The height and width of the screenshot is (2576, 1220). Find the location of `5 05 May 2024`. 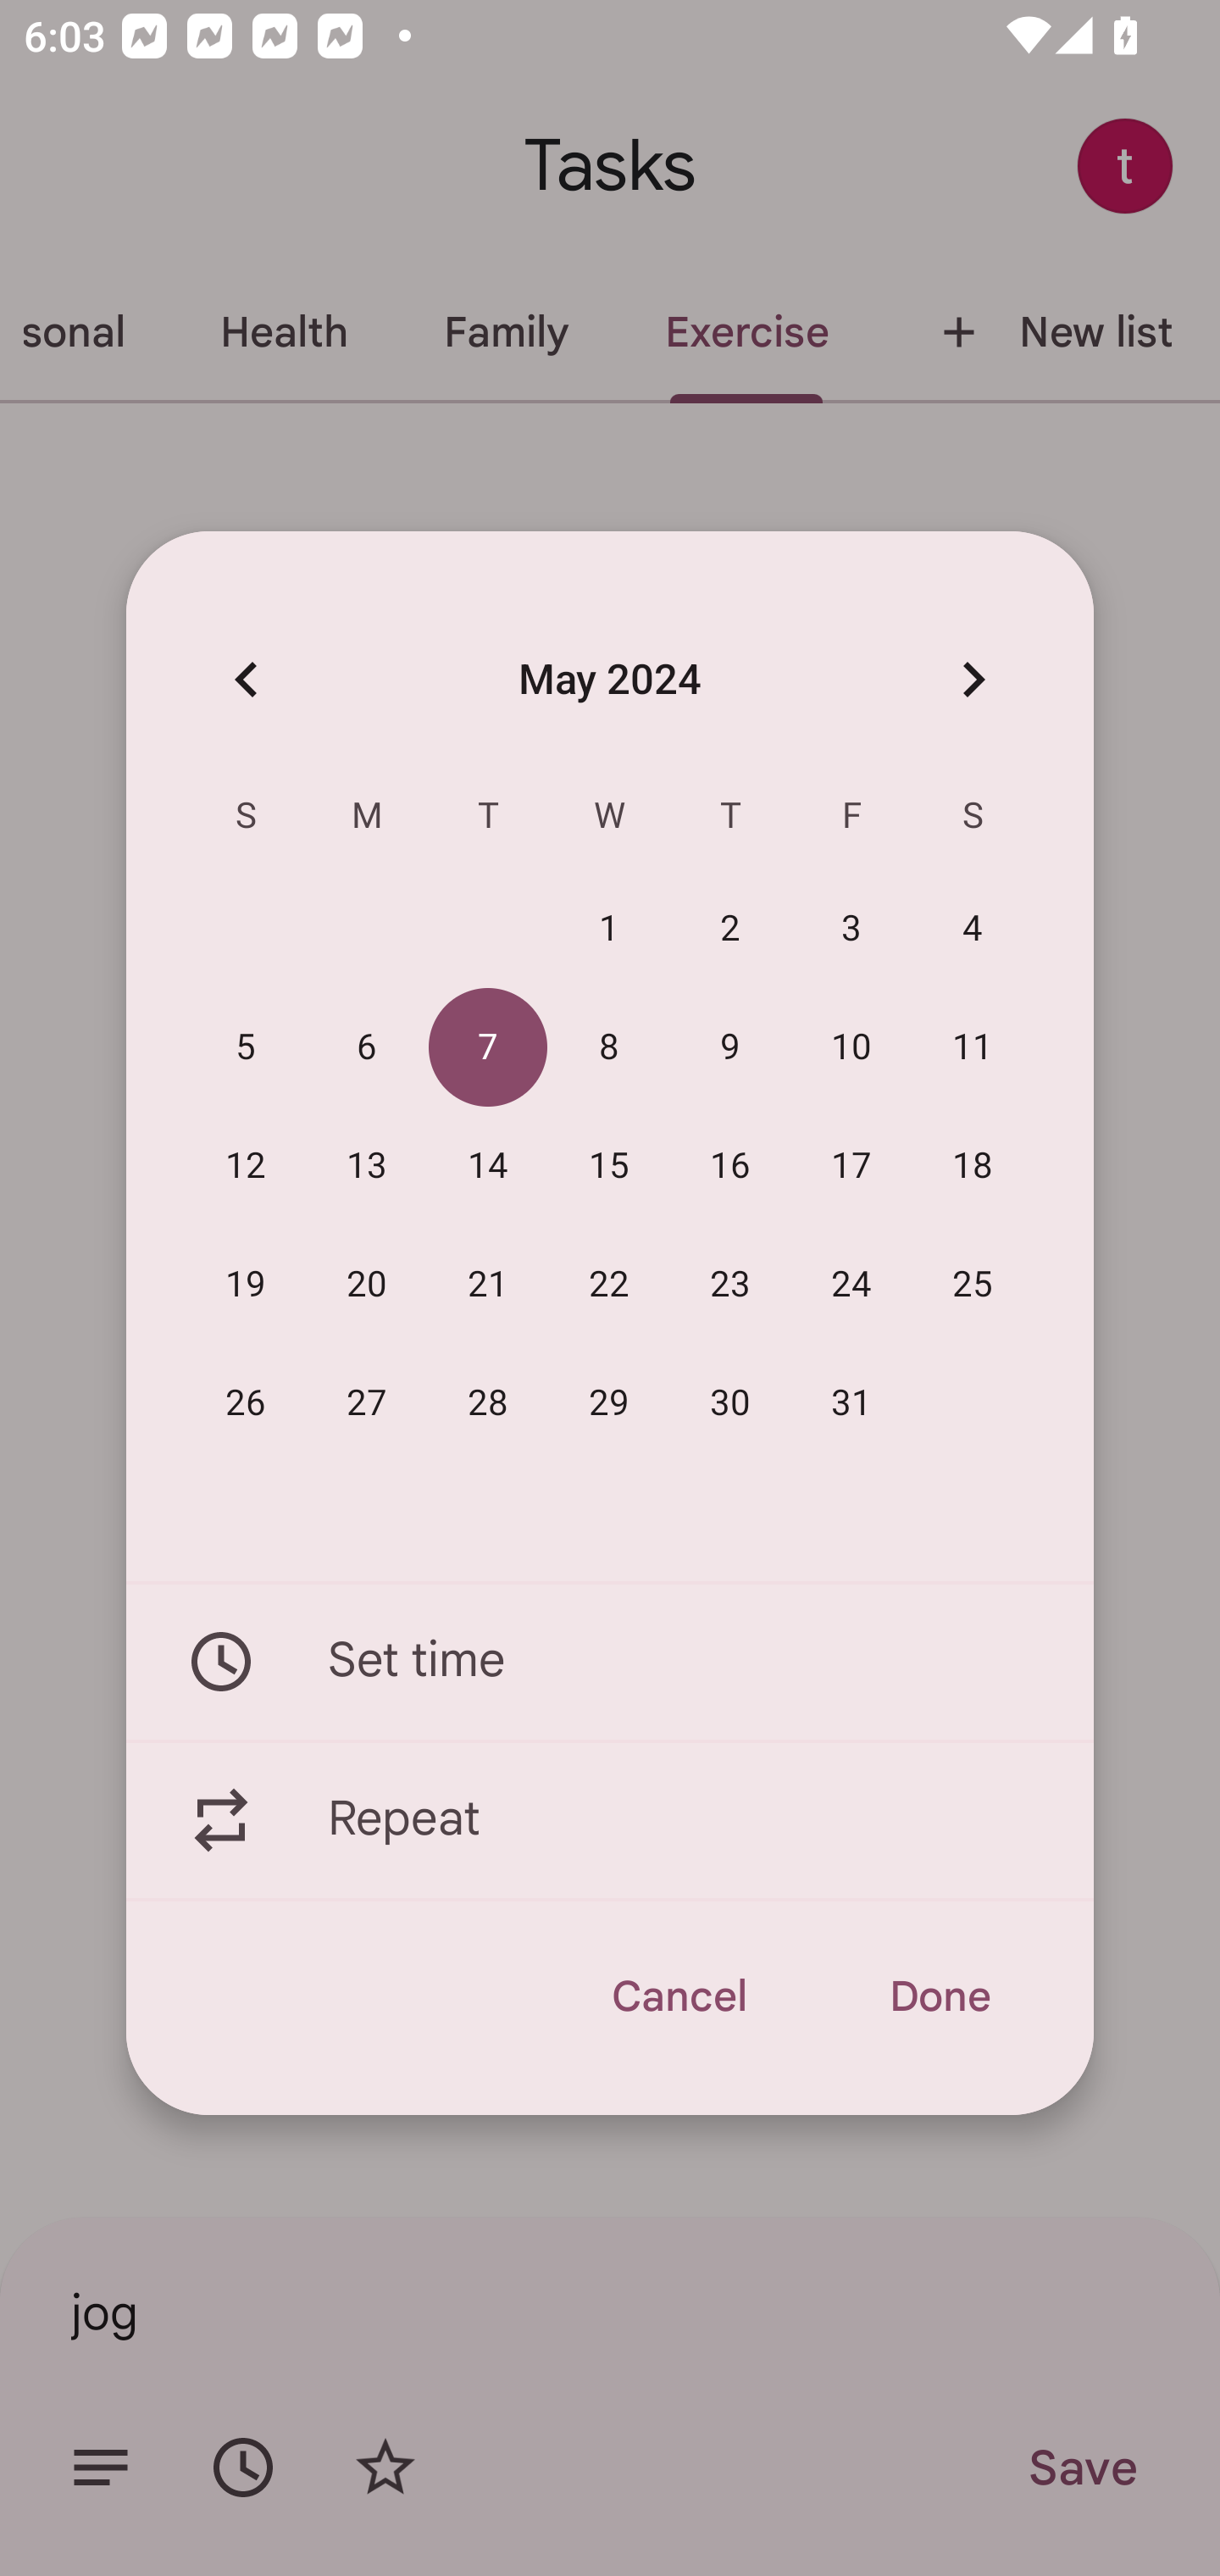

5 05 May 2024 is located at coordinates (246, 1048).